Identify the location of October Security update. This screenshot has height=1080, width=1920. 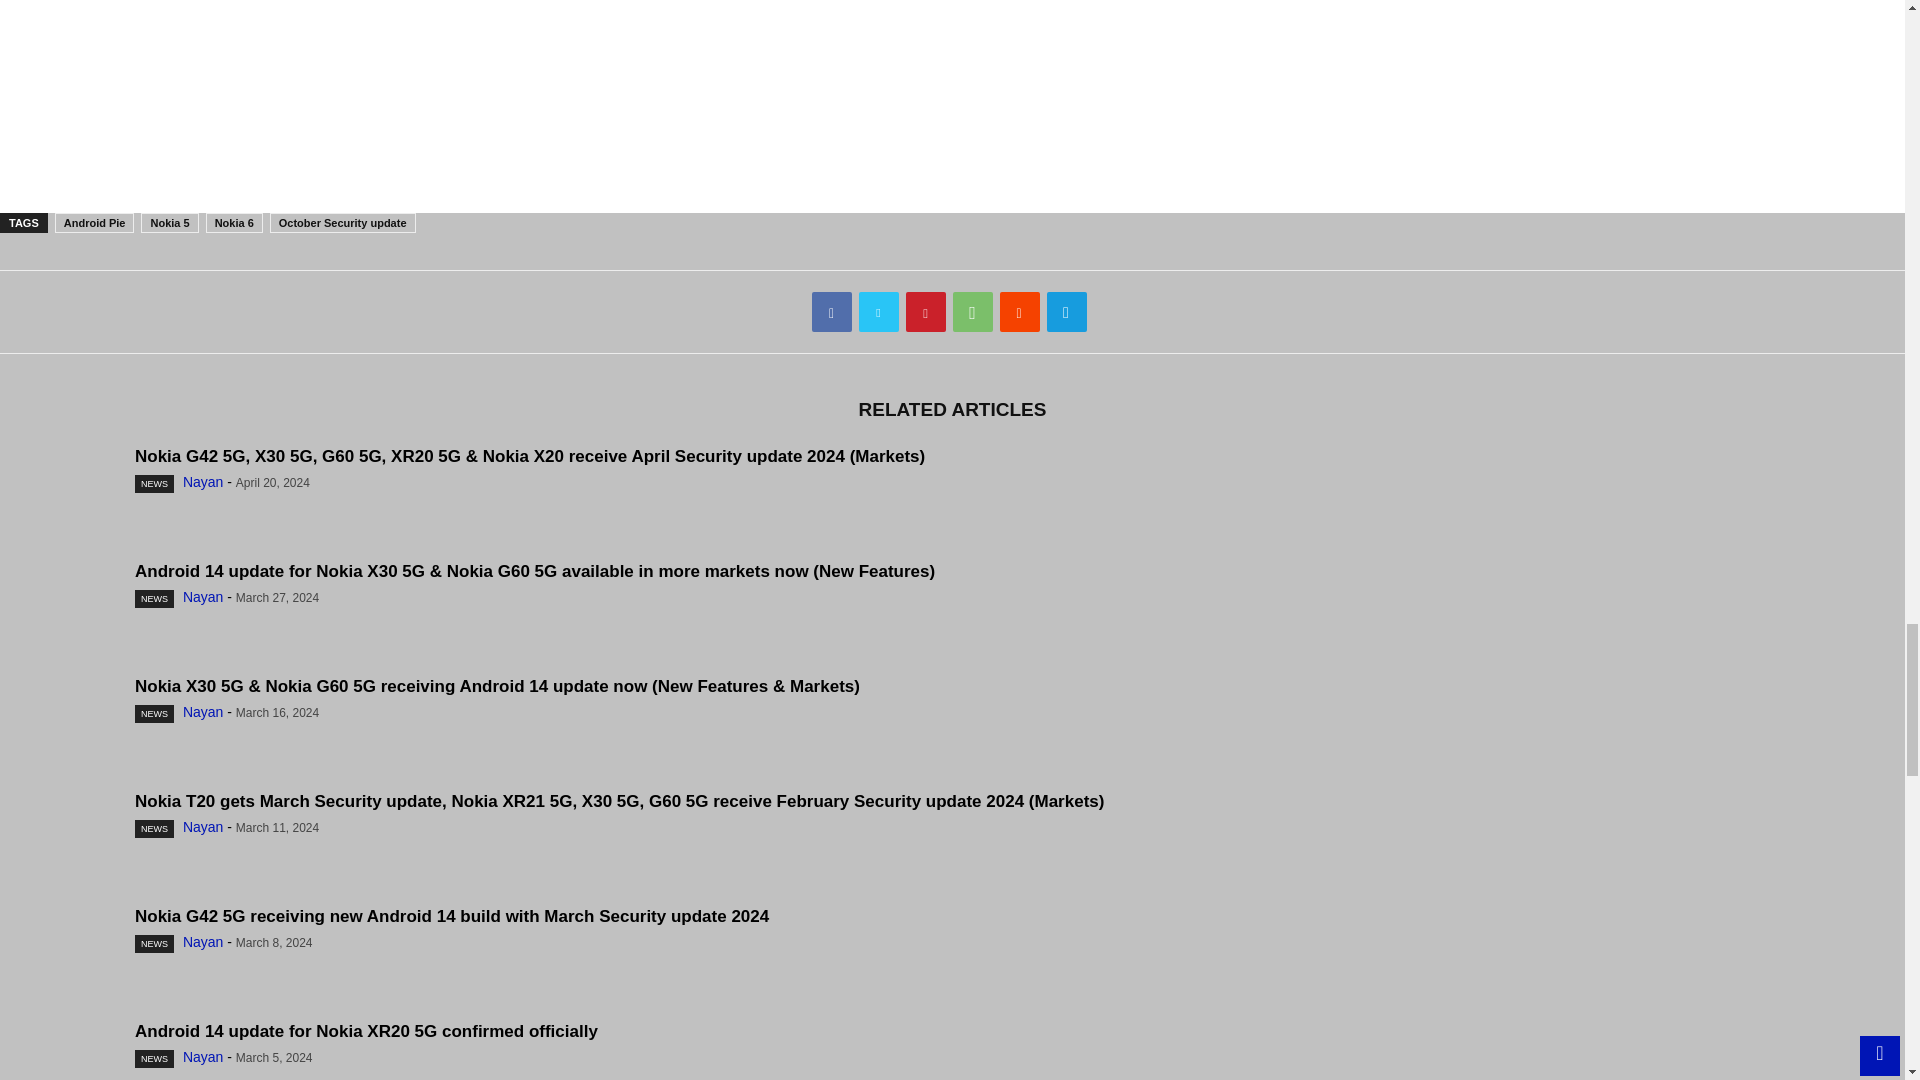
(343, 222).